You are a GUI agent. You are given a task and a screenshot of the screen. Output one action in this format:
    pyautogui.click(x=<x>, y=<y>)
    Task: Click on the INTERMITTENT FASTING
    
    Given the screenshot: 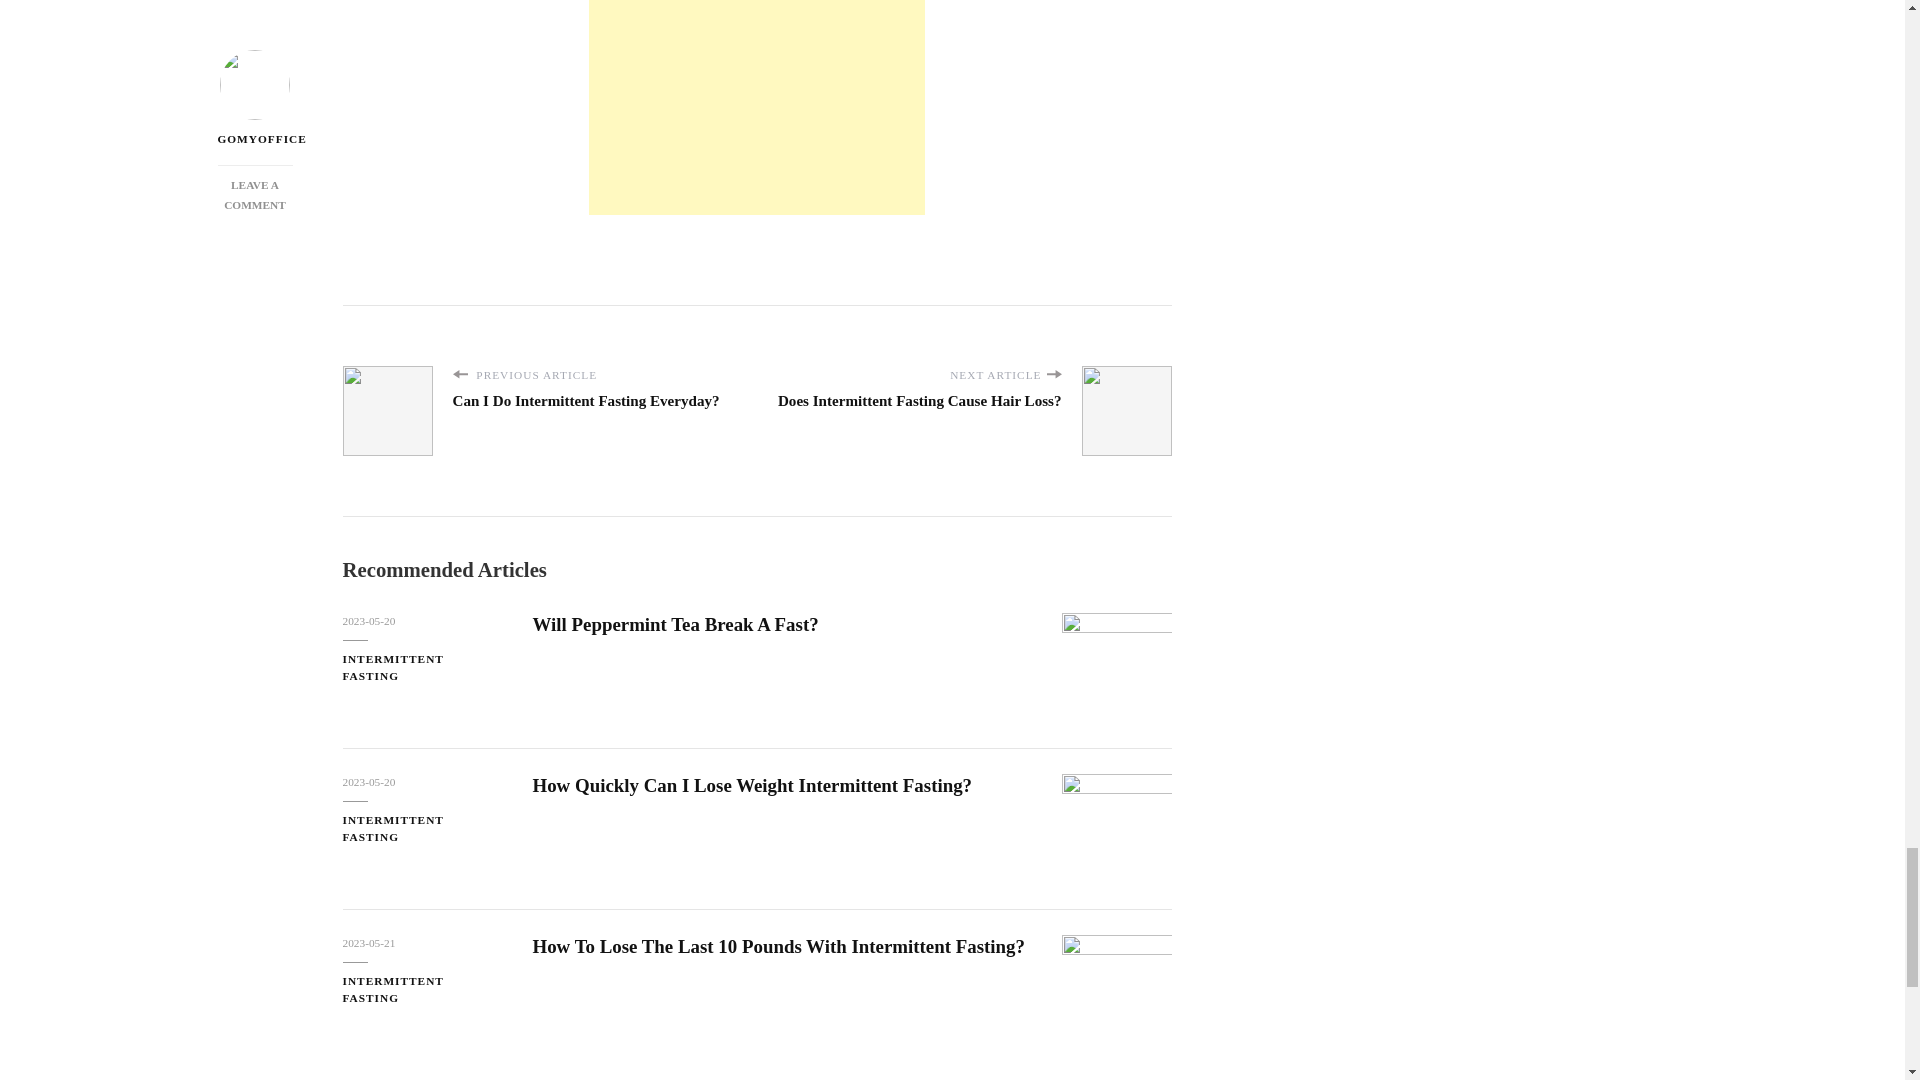 What is the action you would take?
    pyautogui.click(x=421, y=828)
    